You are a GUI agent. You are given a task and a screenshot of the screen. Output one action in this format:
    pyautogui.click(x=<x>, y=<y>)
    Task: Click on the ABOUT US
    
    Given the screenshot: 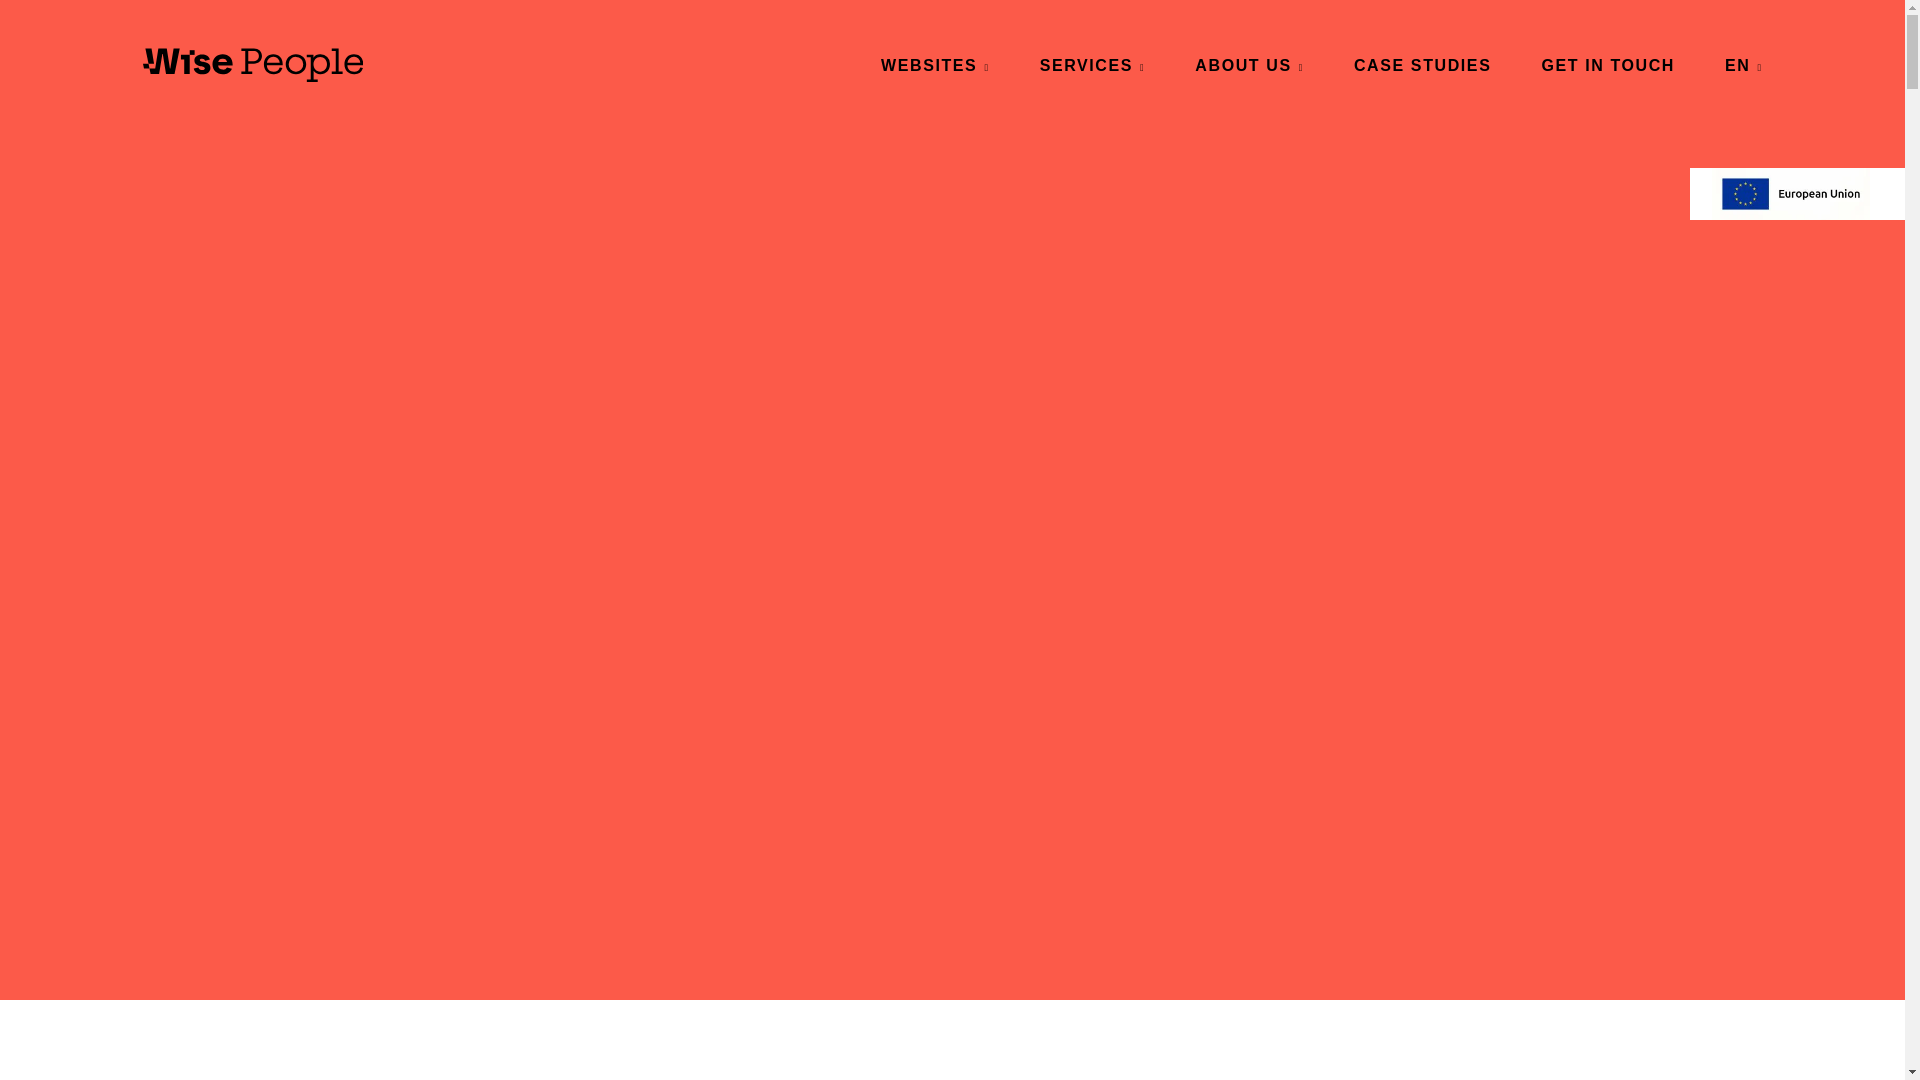 What is the action you would take?
    pyautogui.click(x=1248, y=64)
    